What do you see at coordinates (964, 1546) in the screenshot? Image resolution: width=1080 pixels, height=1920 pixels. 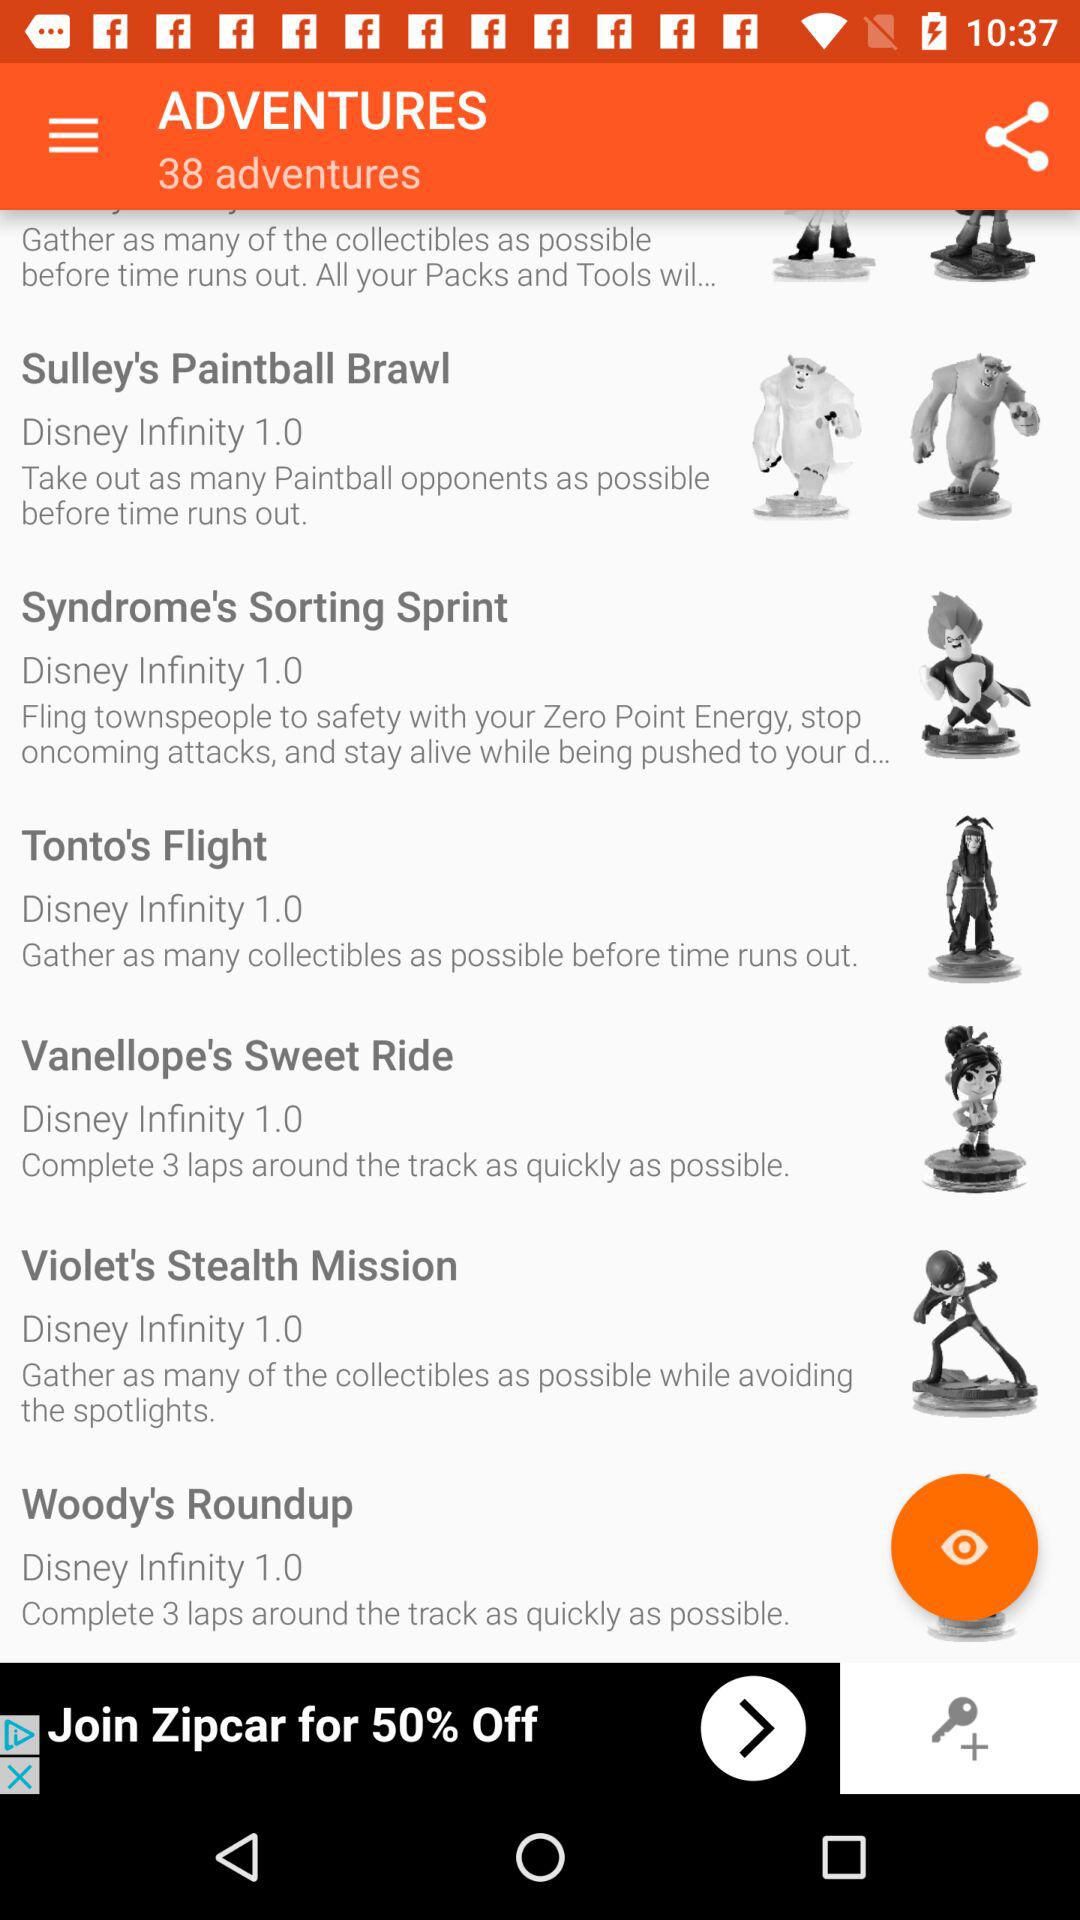 I see `find location` at bounding box center [964, 1546].